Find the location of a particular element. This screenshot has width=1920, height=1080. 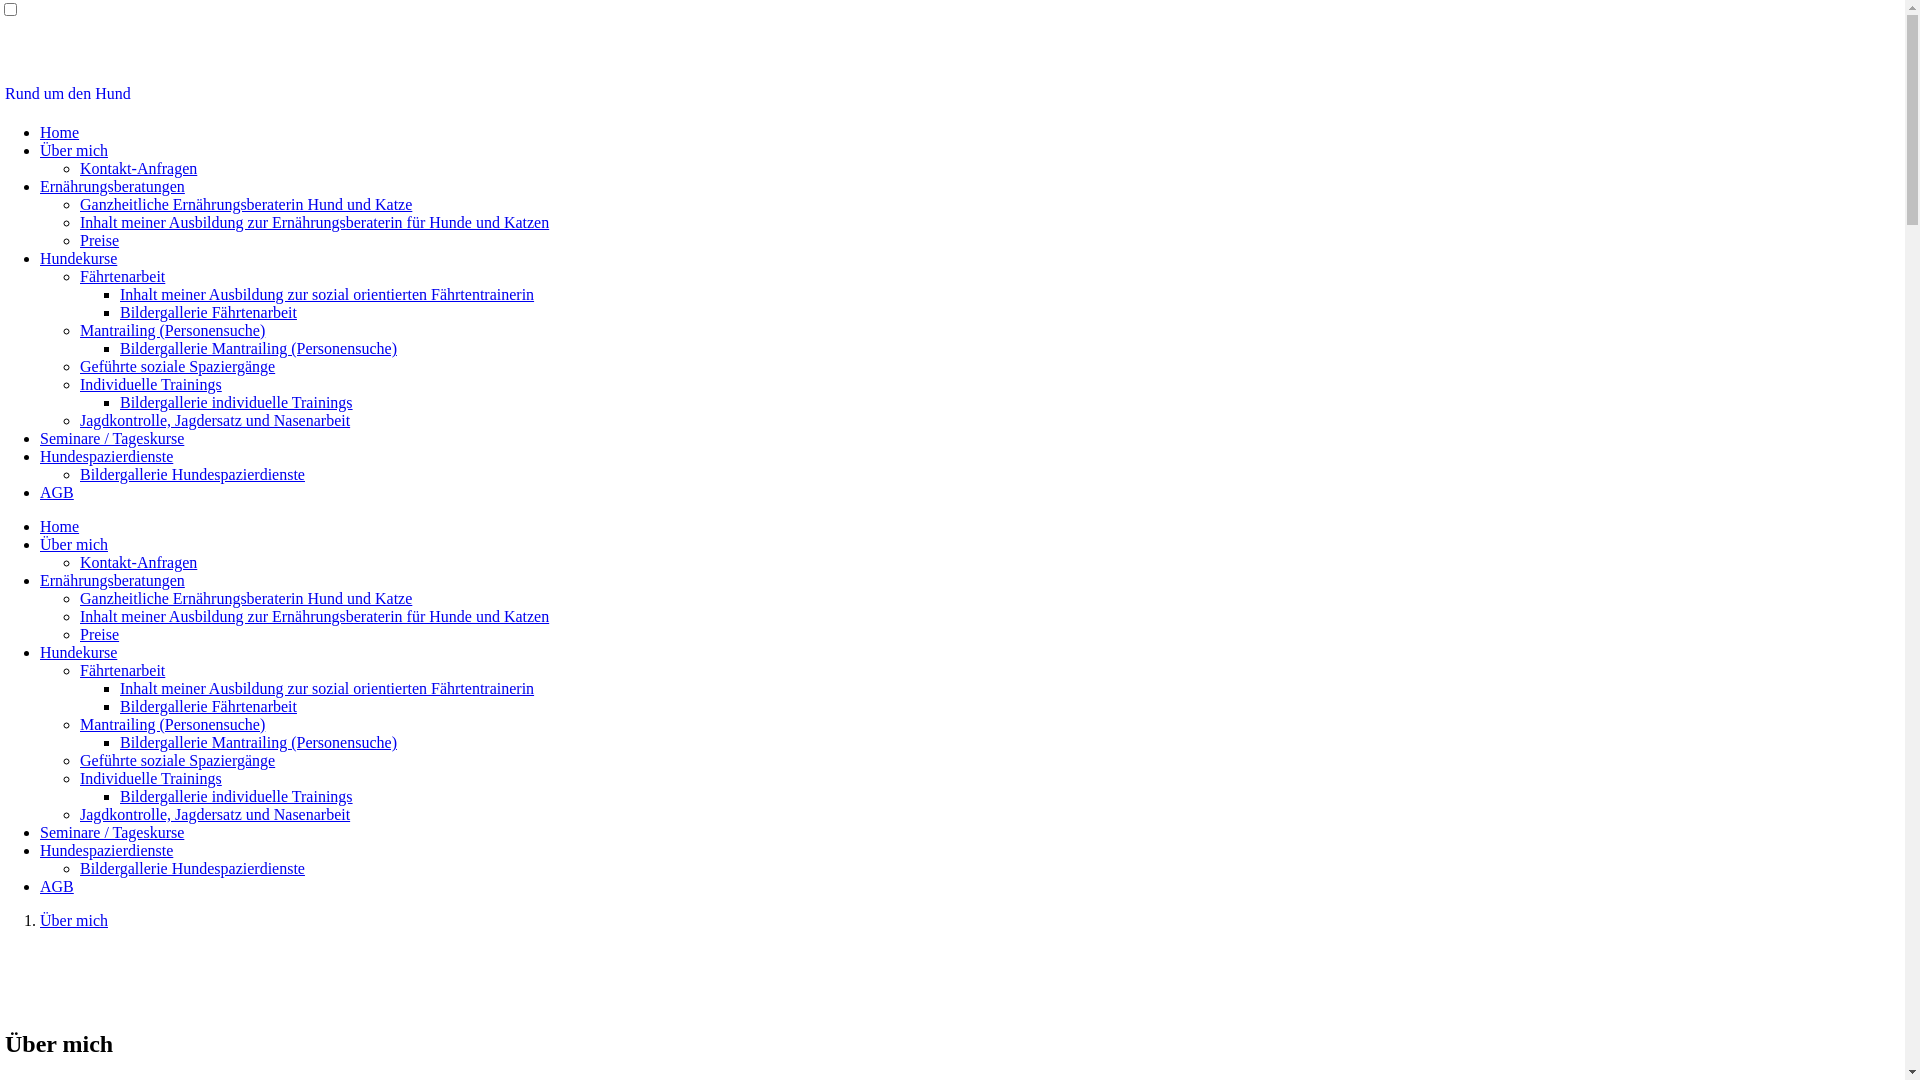

Seminare / Tageskurse is located at coordinates (112, 832).